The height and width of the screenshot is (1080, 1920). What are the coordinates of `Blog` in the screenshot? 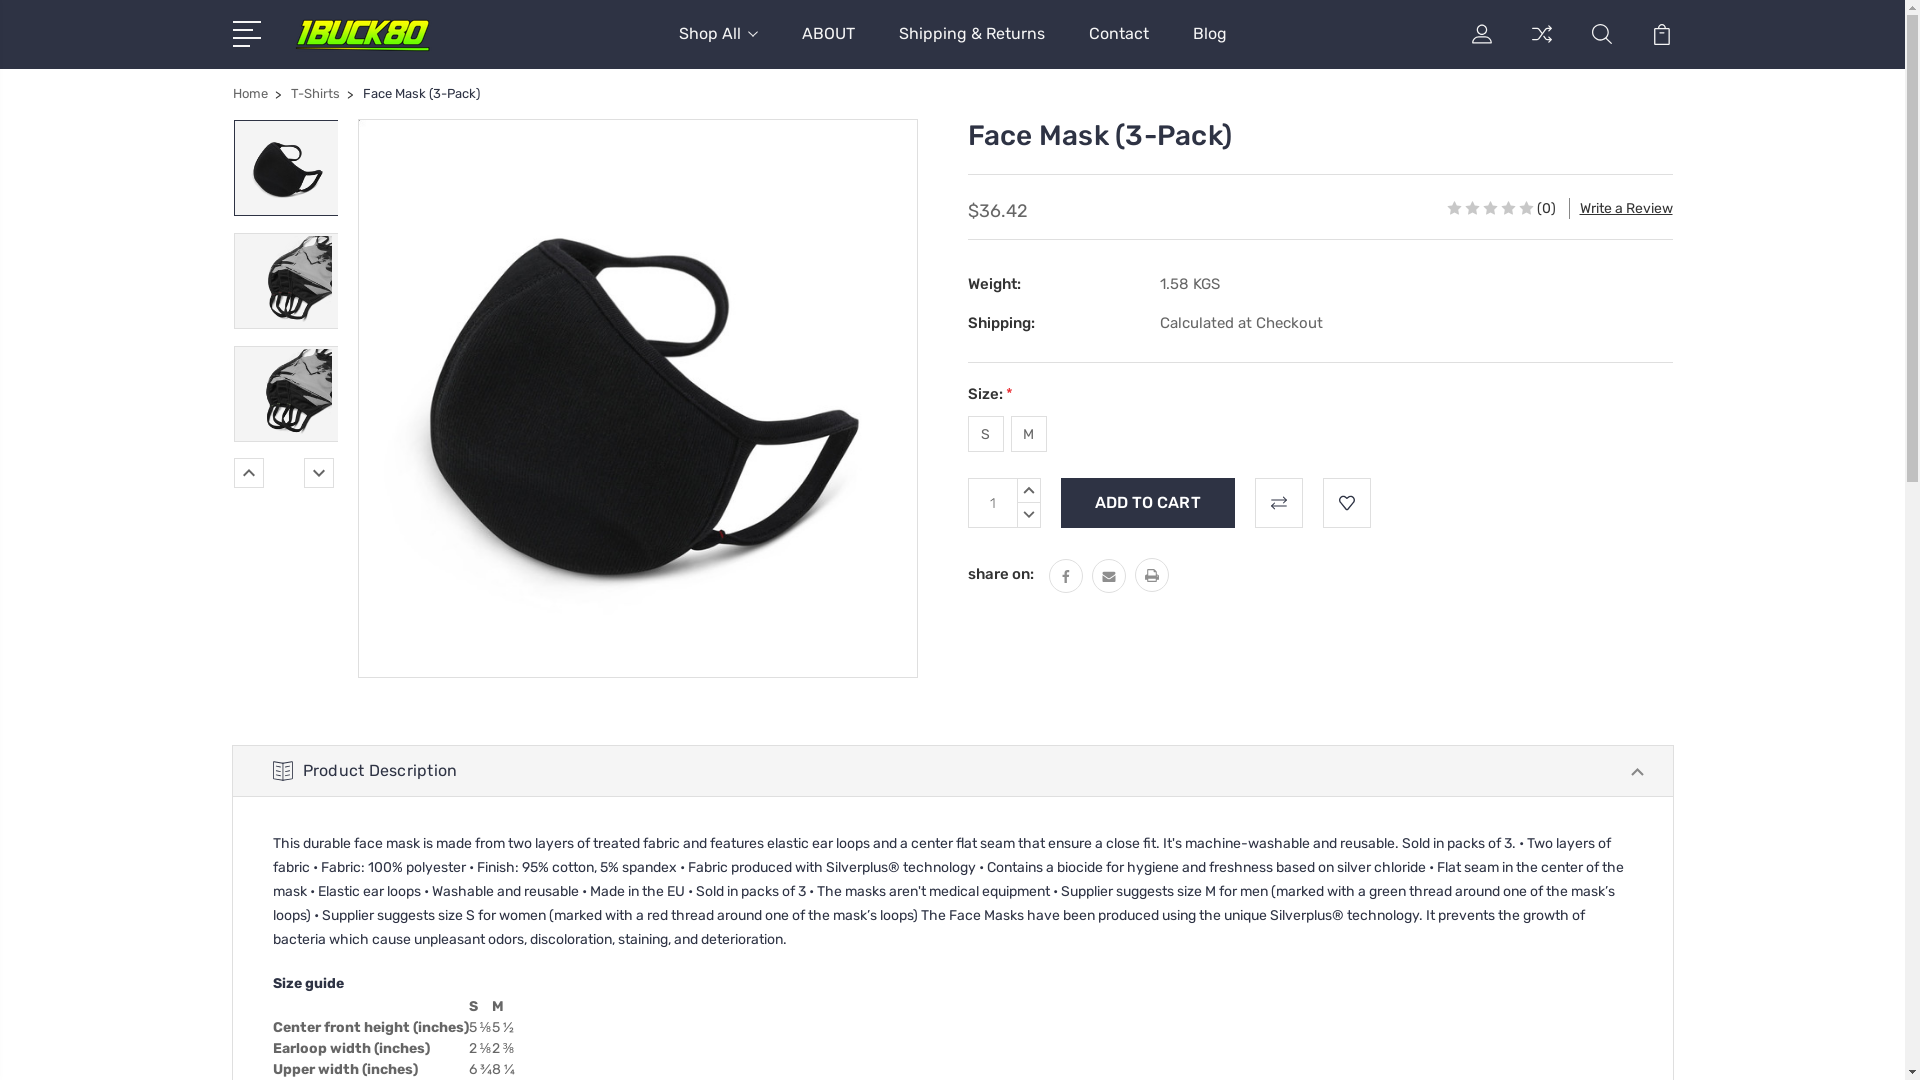 It's located at (1209, 46).